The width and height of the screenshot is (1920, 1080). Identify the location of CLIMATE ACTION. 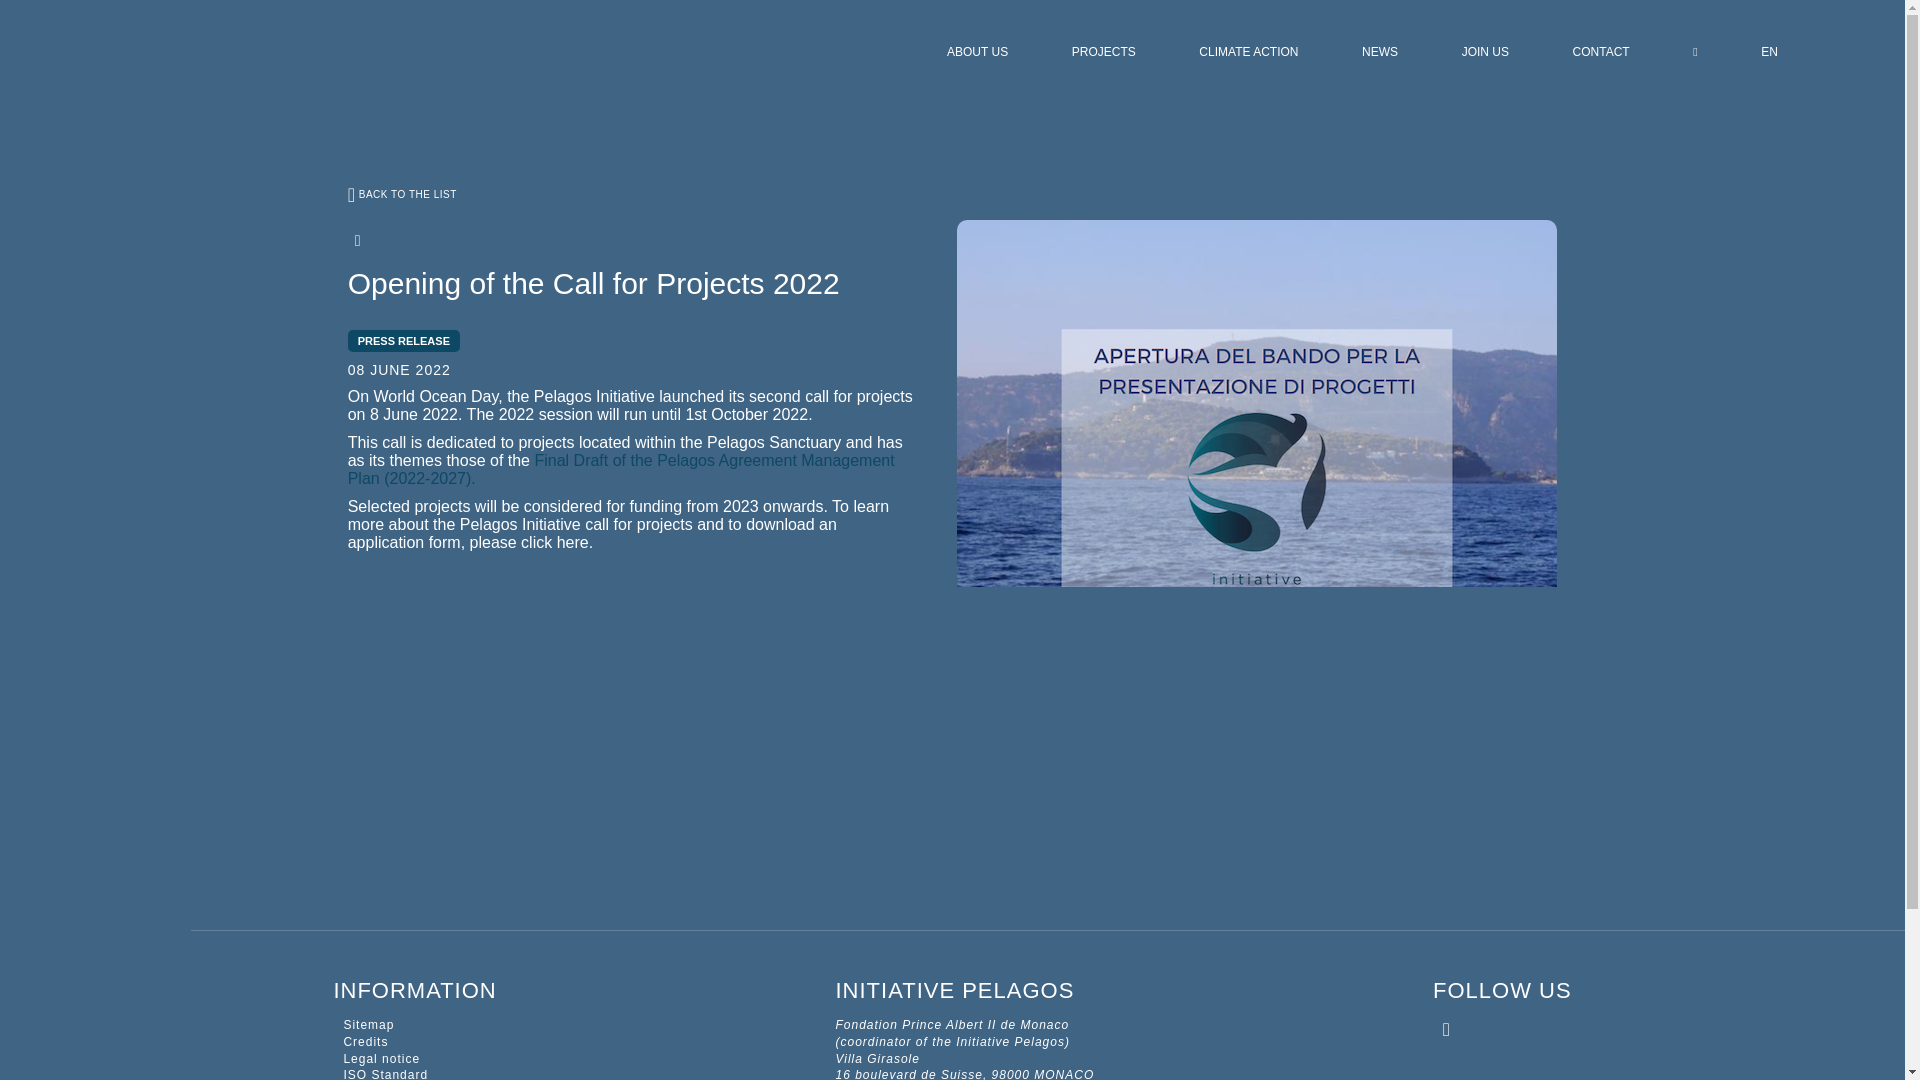
(1248, 52).